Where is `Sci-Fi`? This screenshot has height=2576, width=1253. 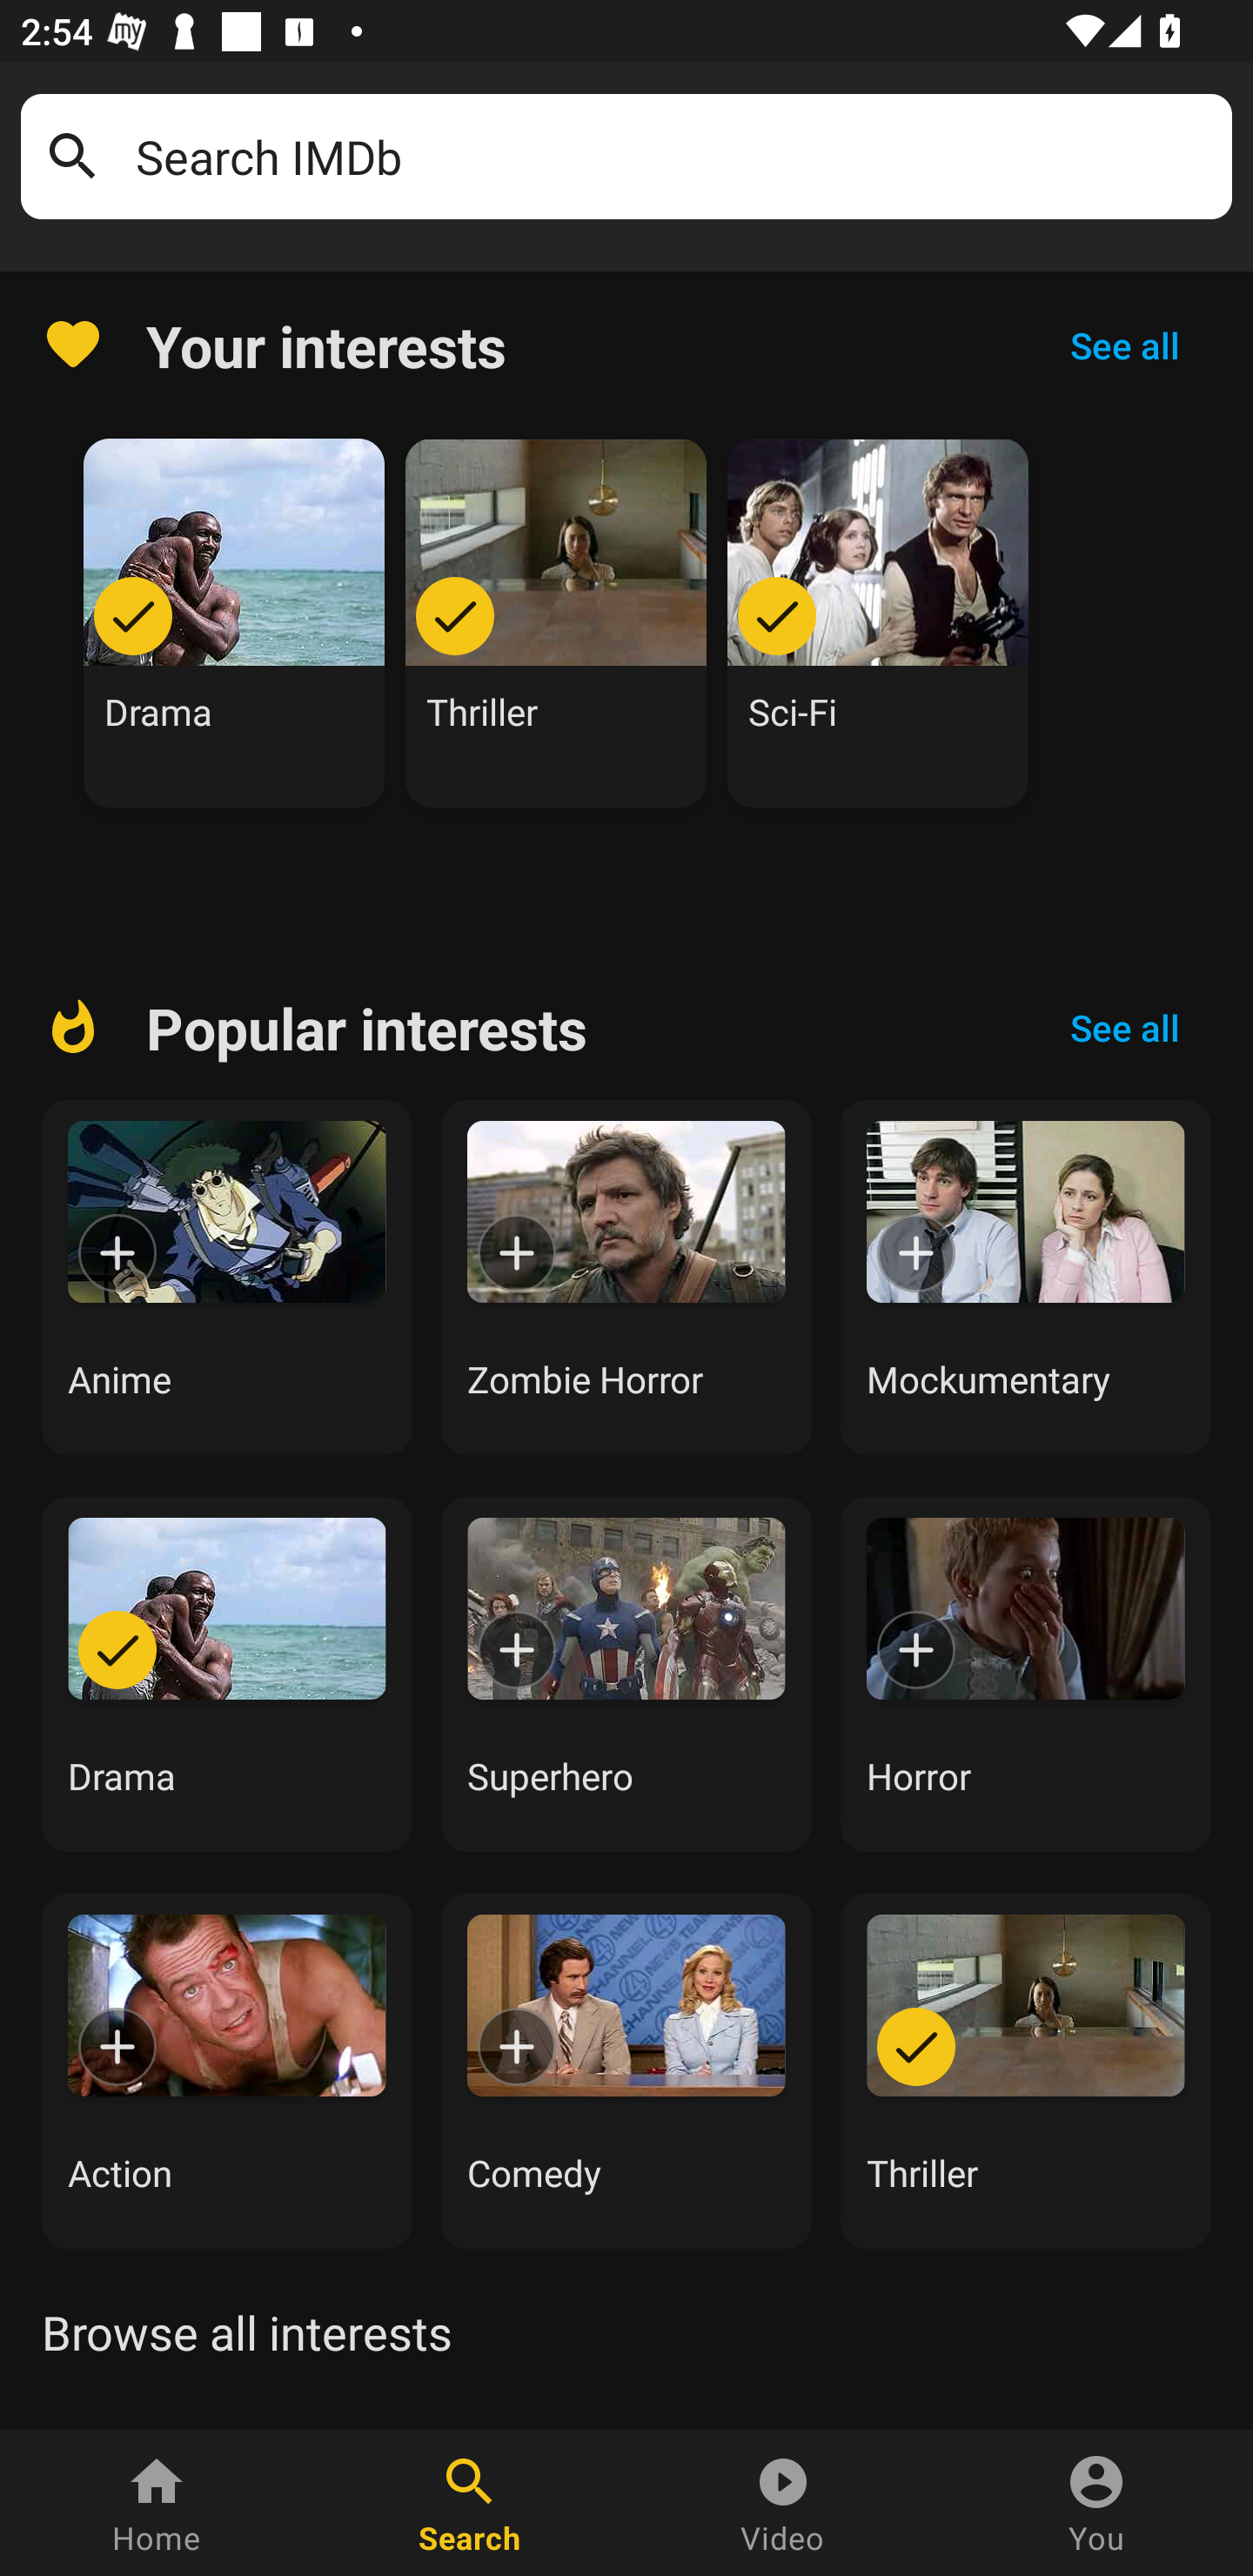 Sci-Fi is located at coordinates (878, 623).